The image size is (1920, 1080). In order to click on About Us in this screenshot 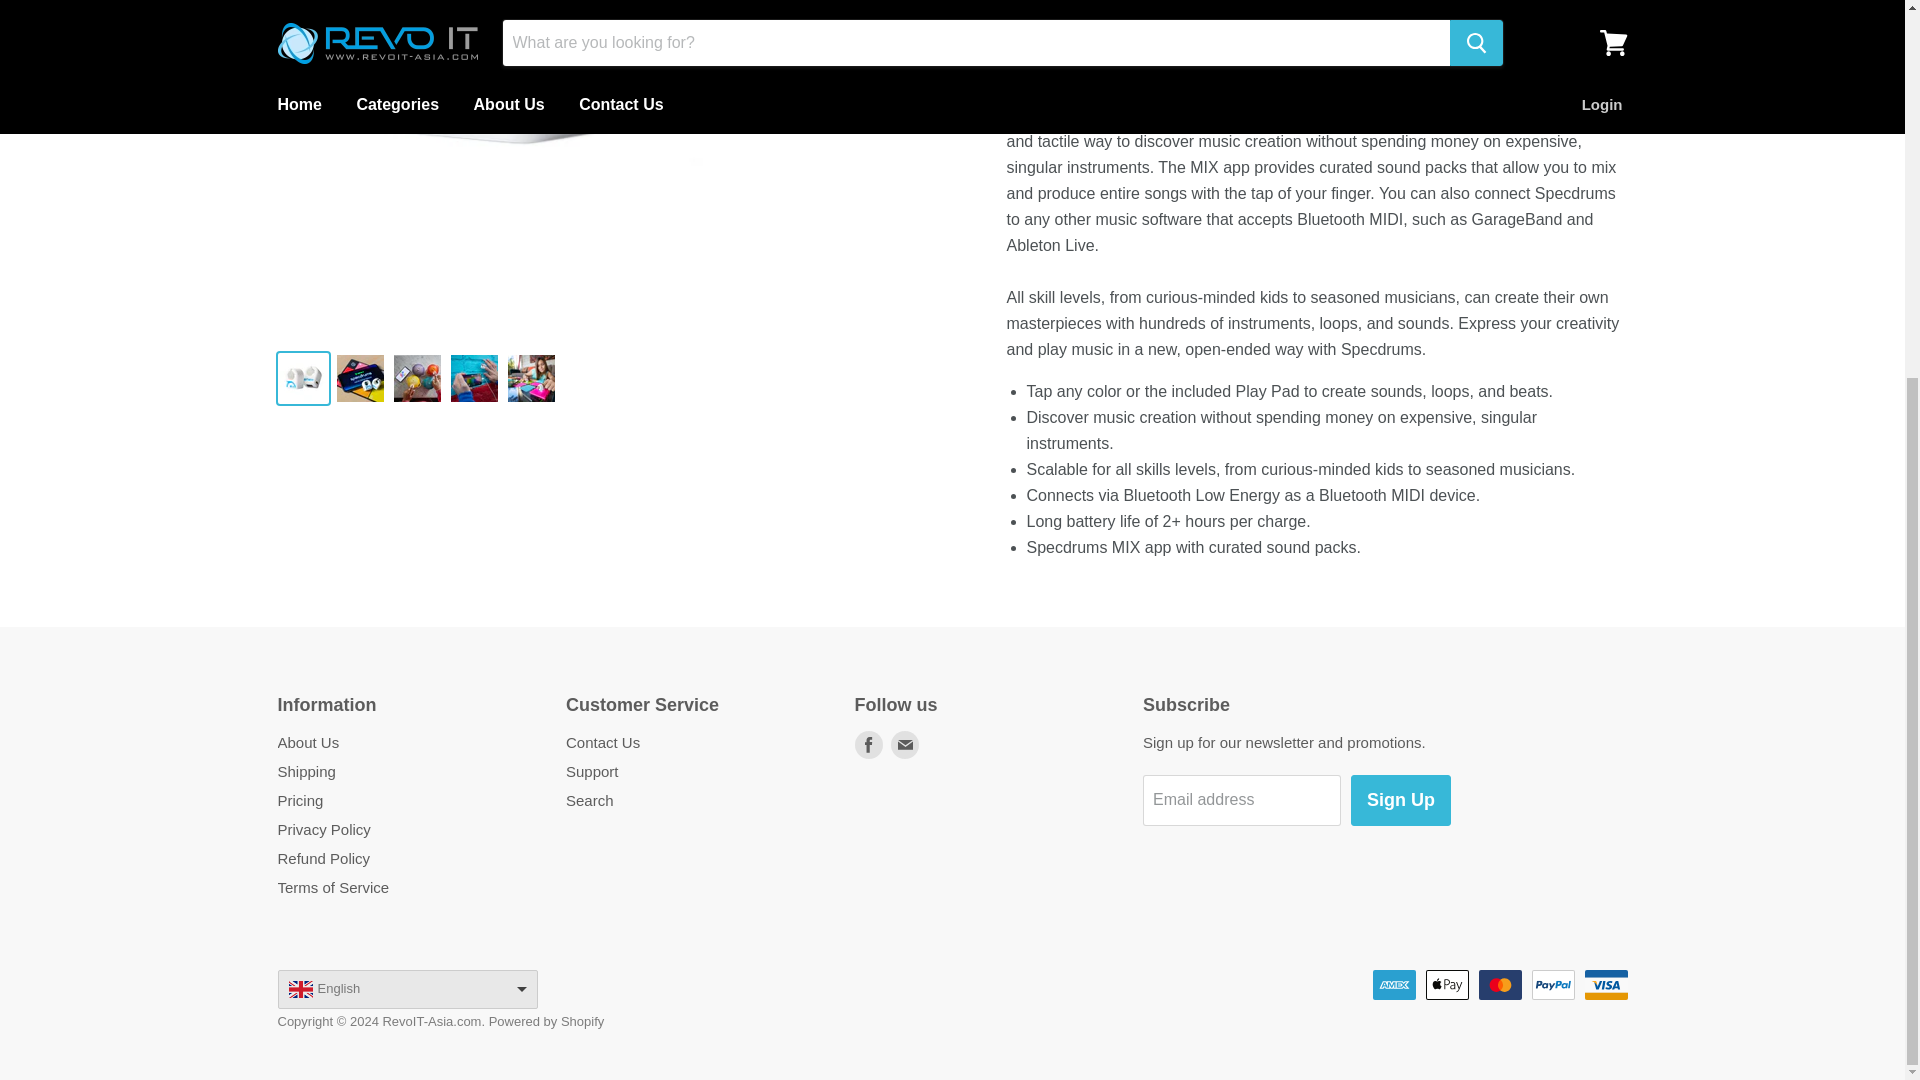, I will do `click(308, 742)`.